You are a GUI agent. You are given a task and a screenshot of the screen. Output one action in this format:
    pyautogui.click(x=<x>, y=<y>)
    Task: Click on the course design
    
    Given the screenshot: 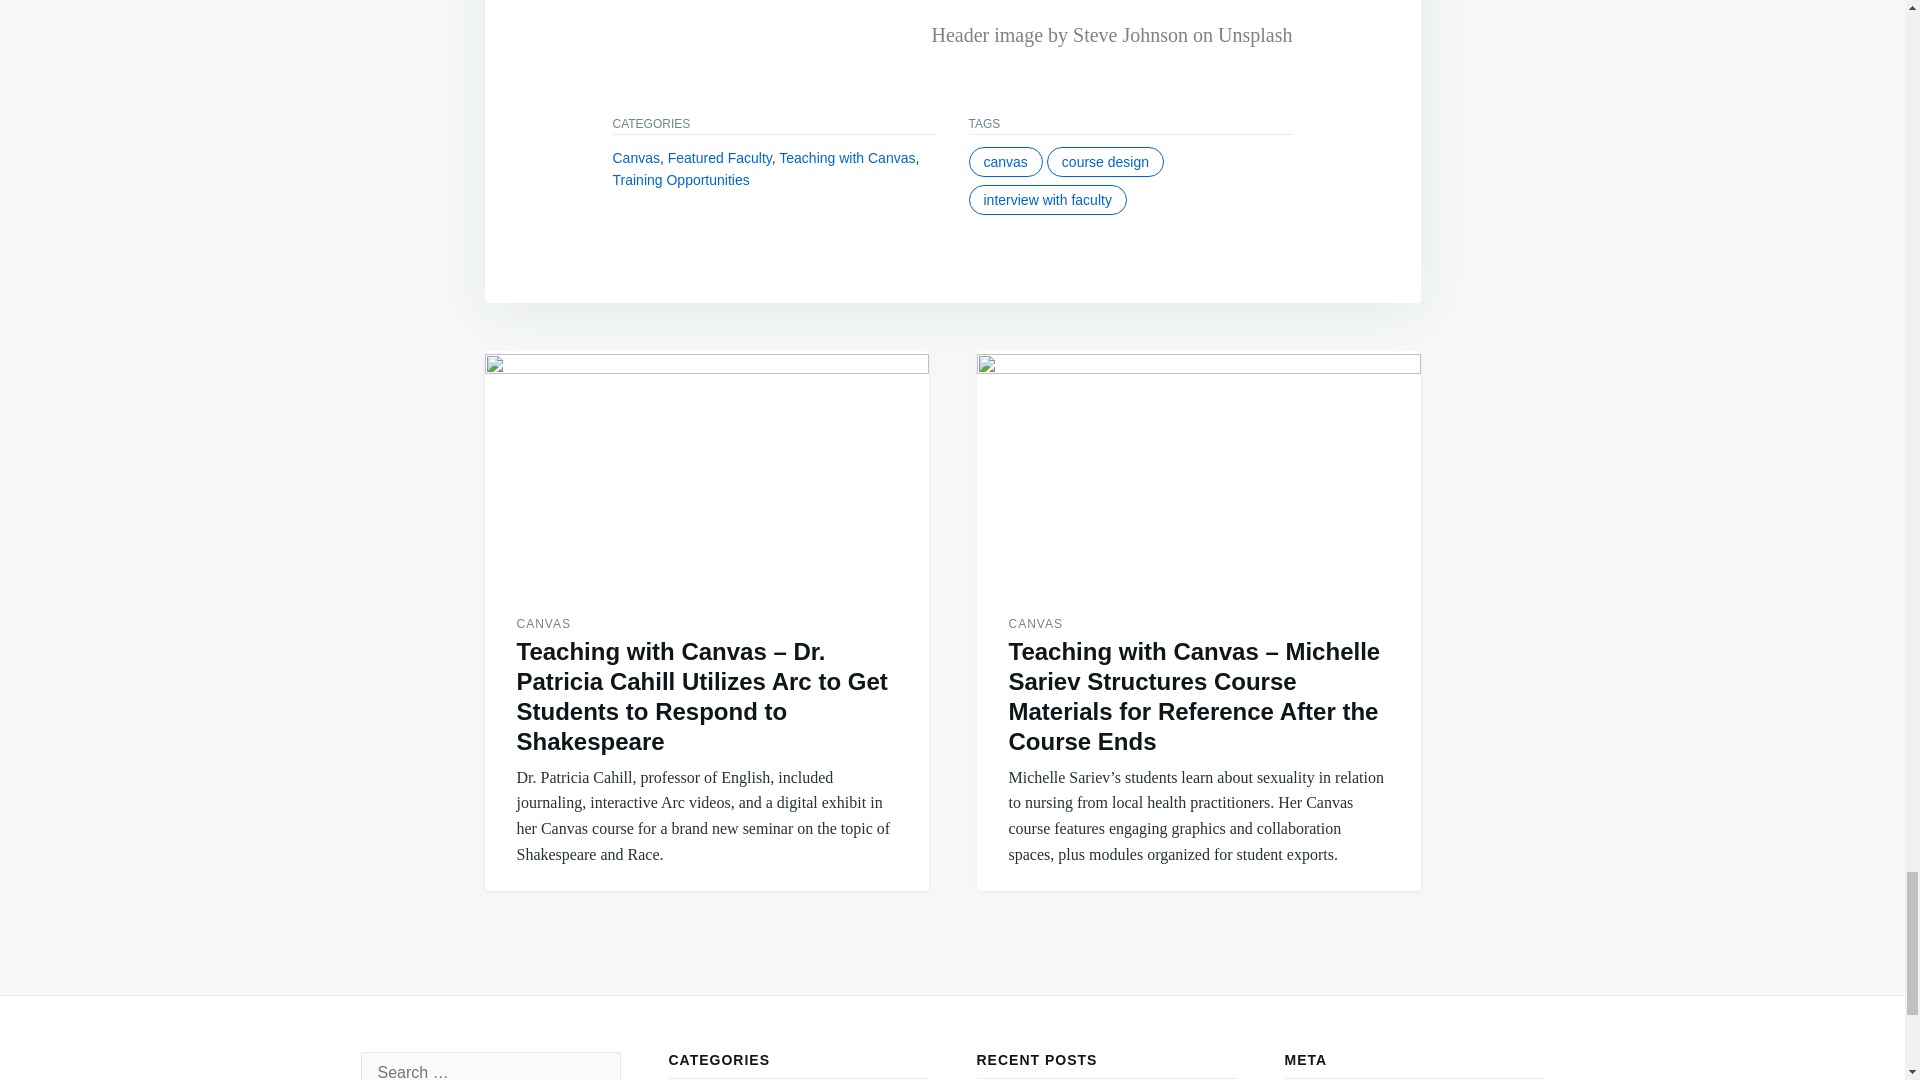 What is the action you would take?
    pyautogui.click(x=1104, y=162)
    